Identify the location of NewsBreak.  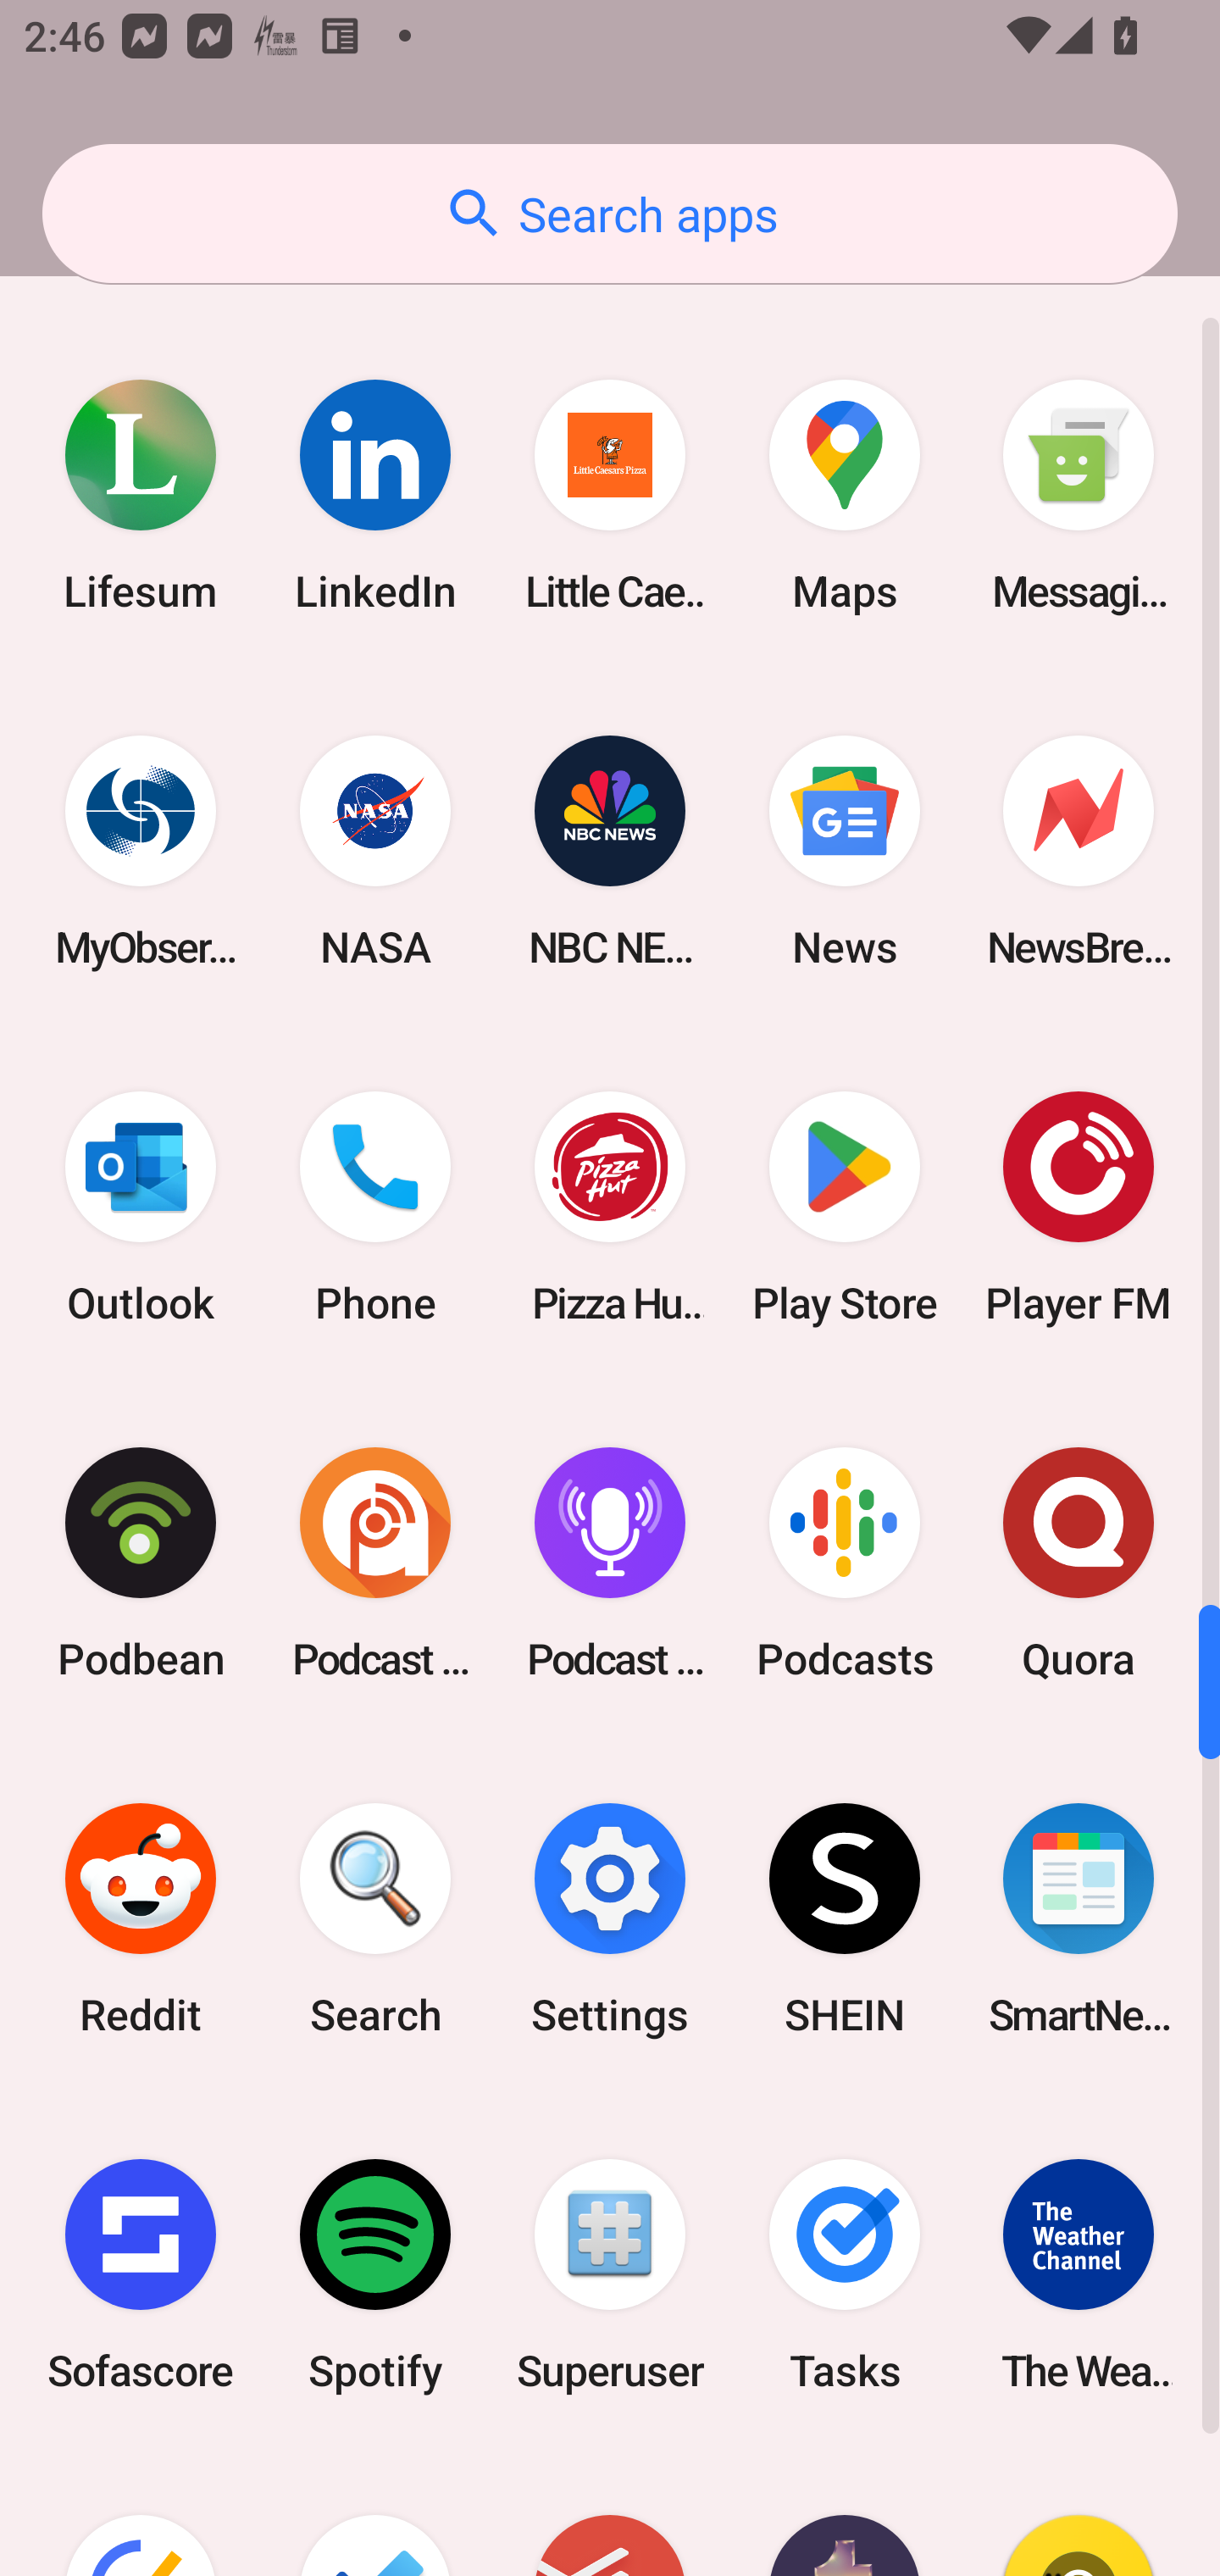
(1079, 852).